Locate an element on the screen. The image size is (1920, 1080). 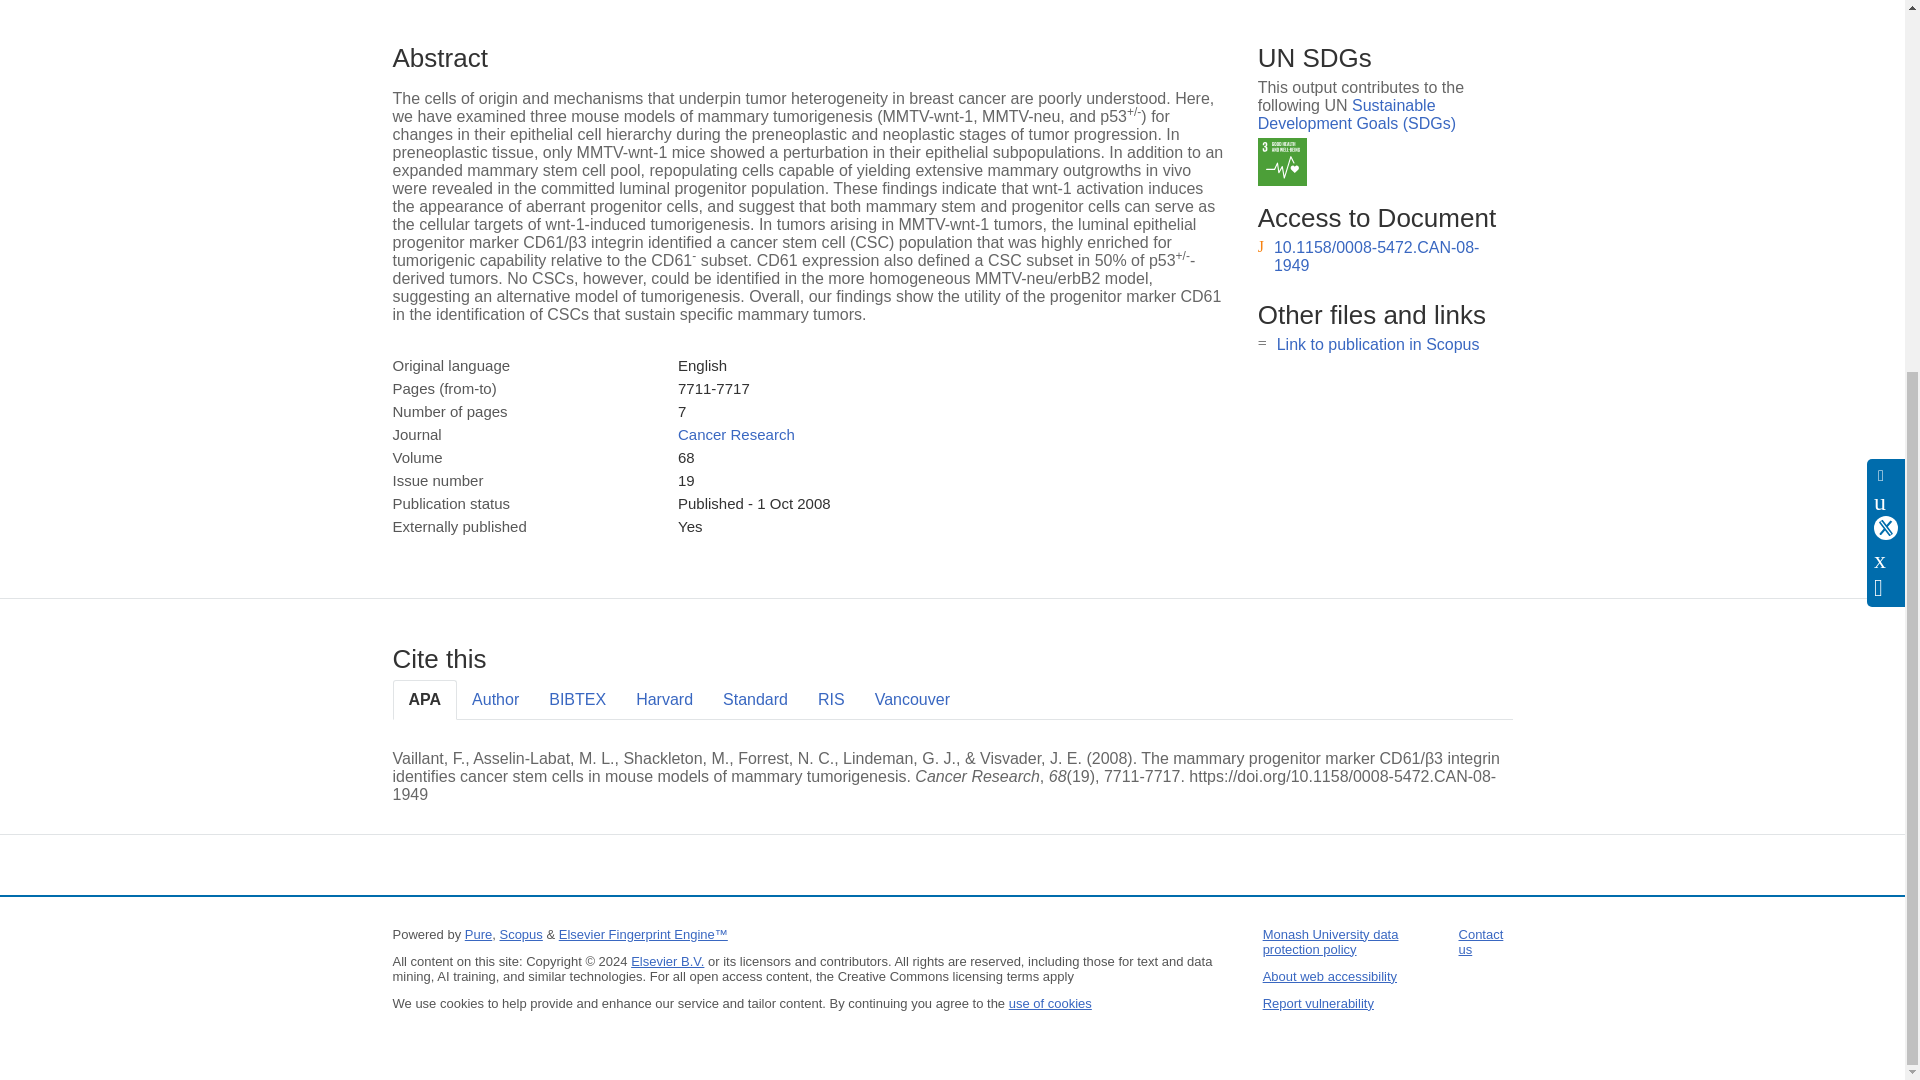
Link to publication in Scopus is located at coordinates (1378, 344).